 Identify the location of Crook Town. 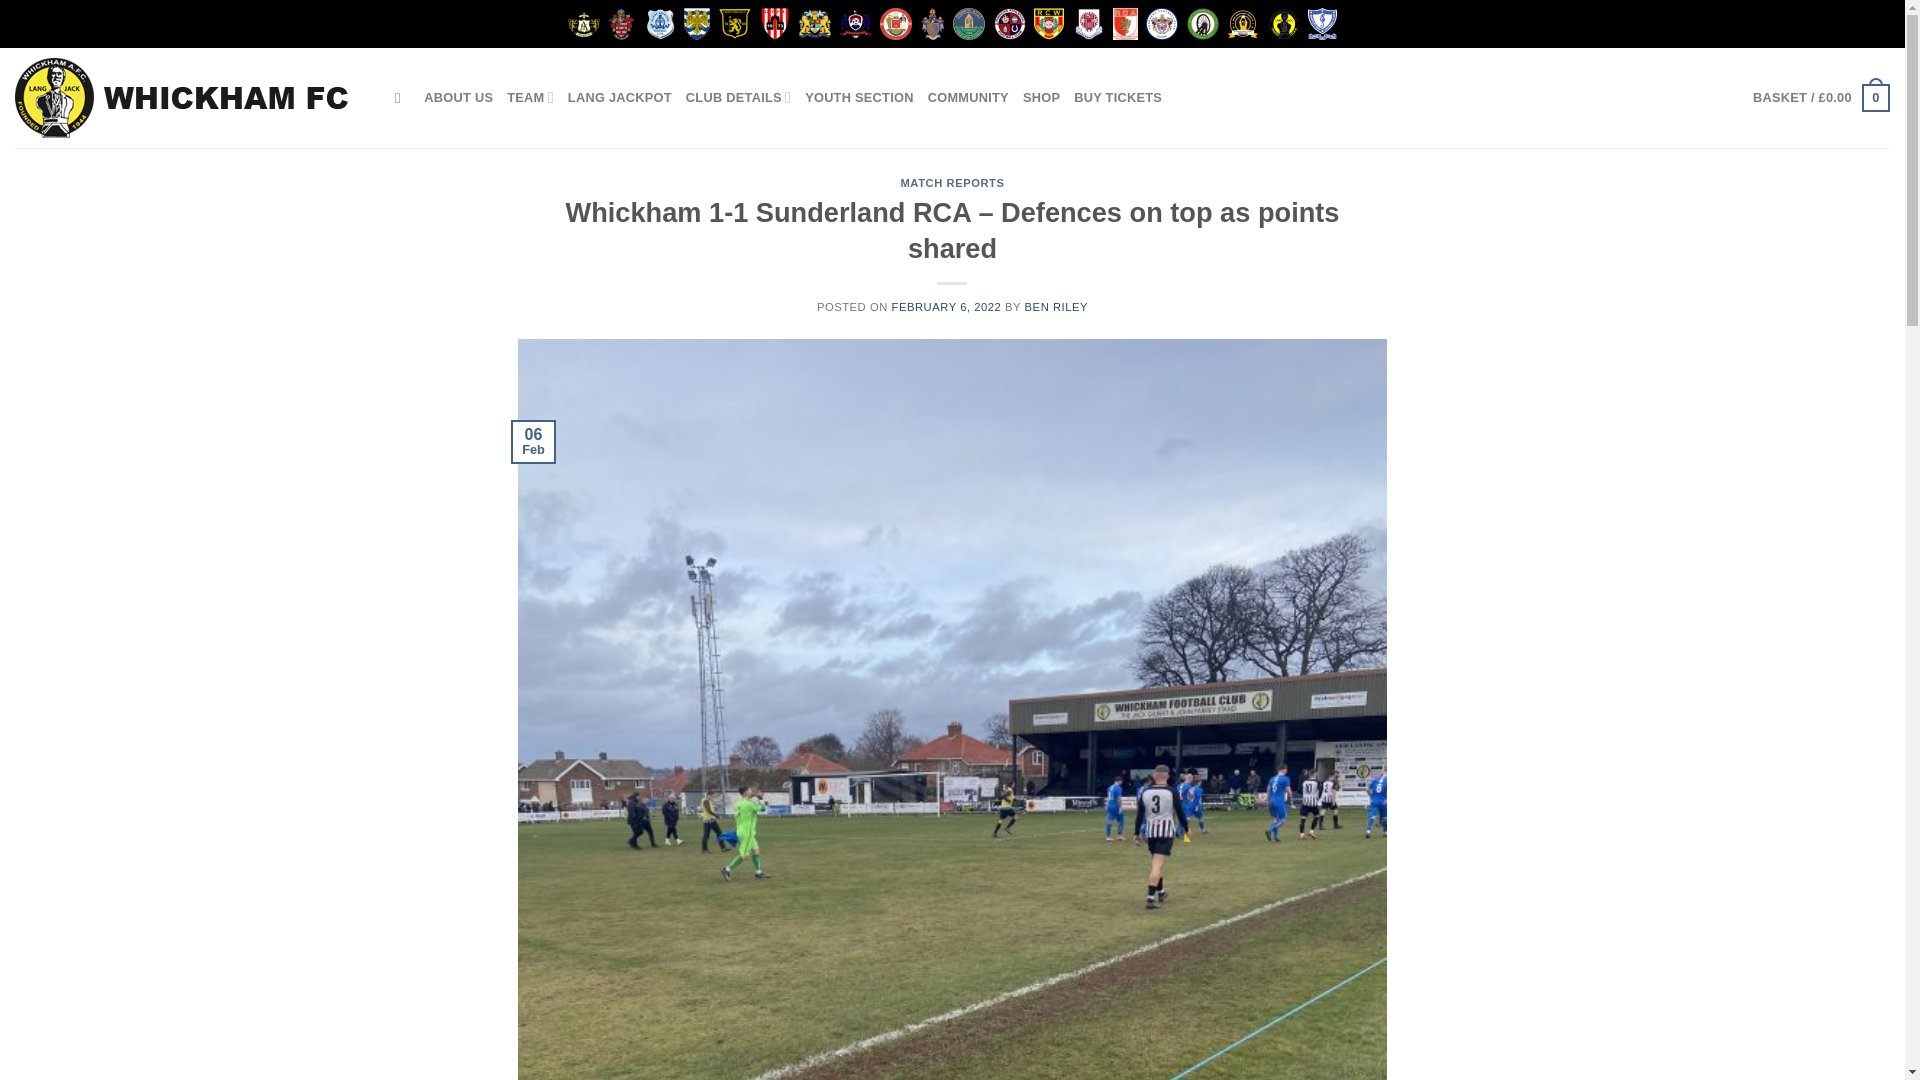
(734, 23).